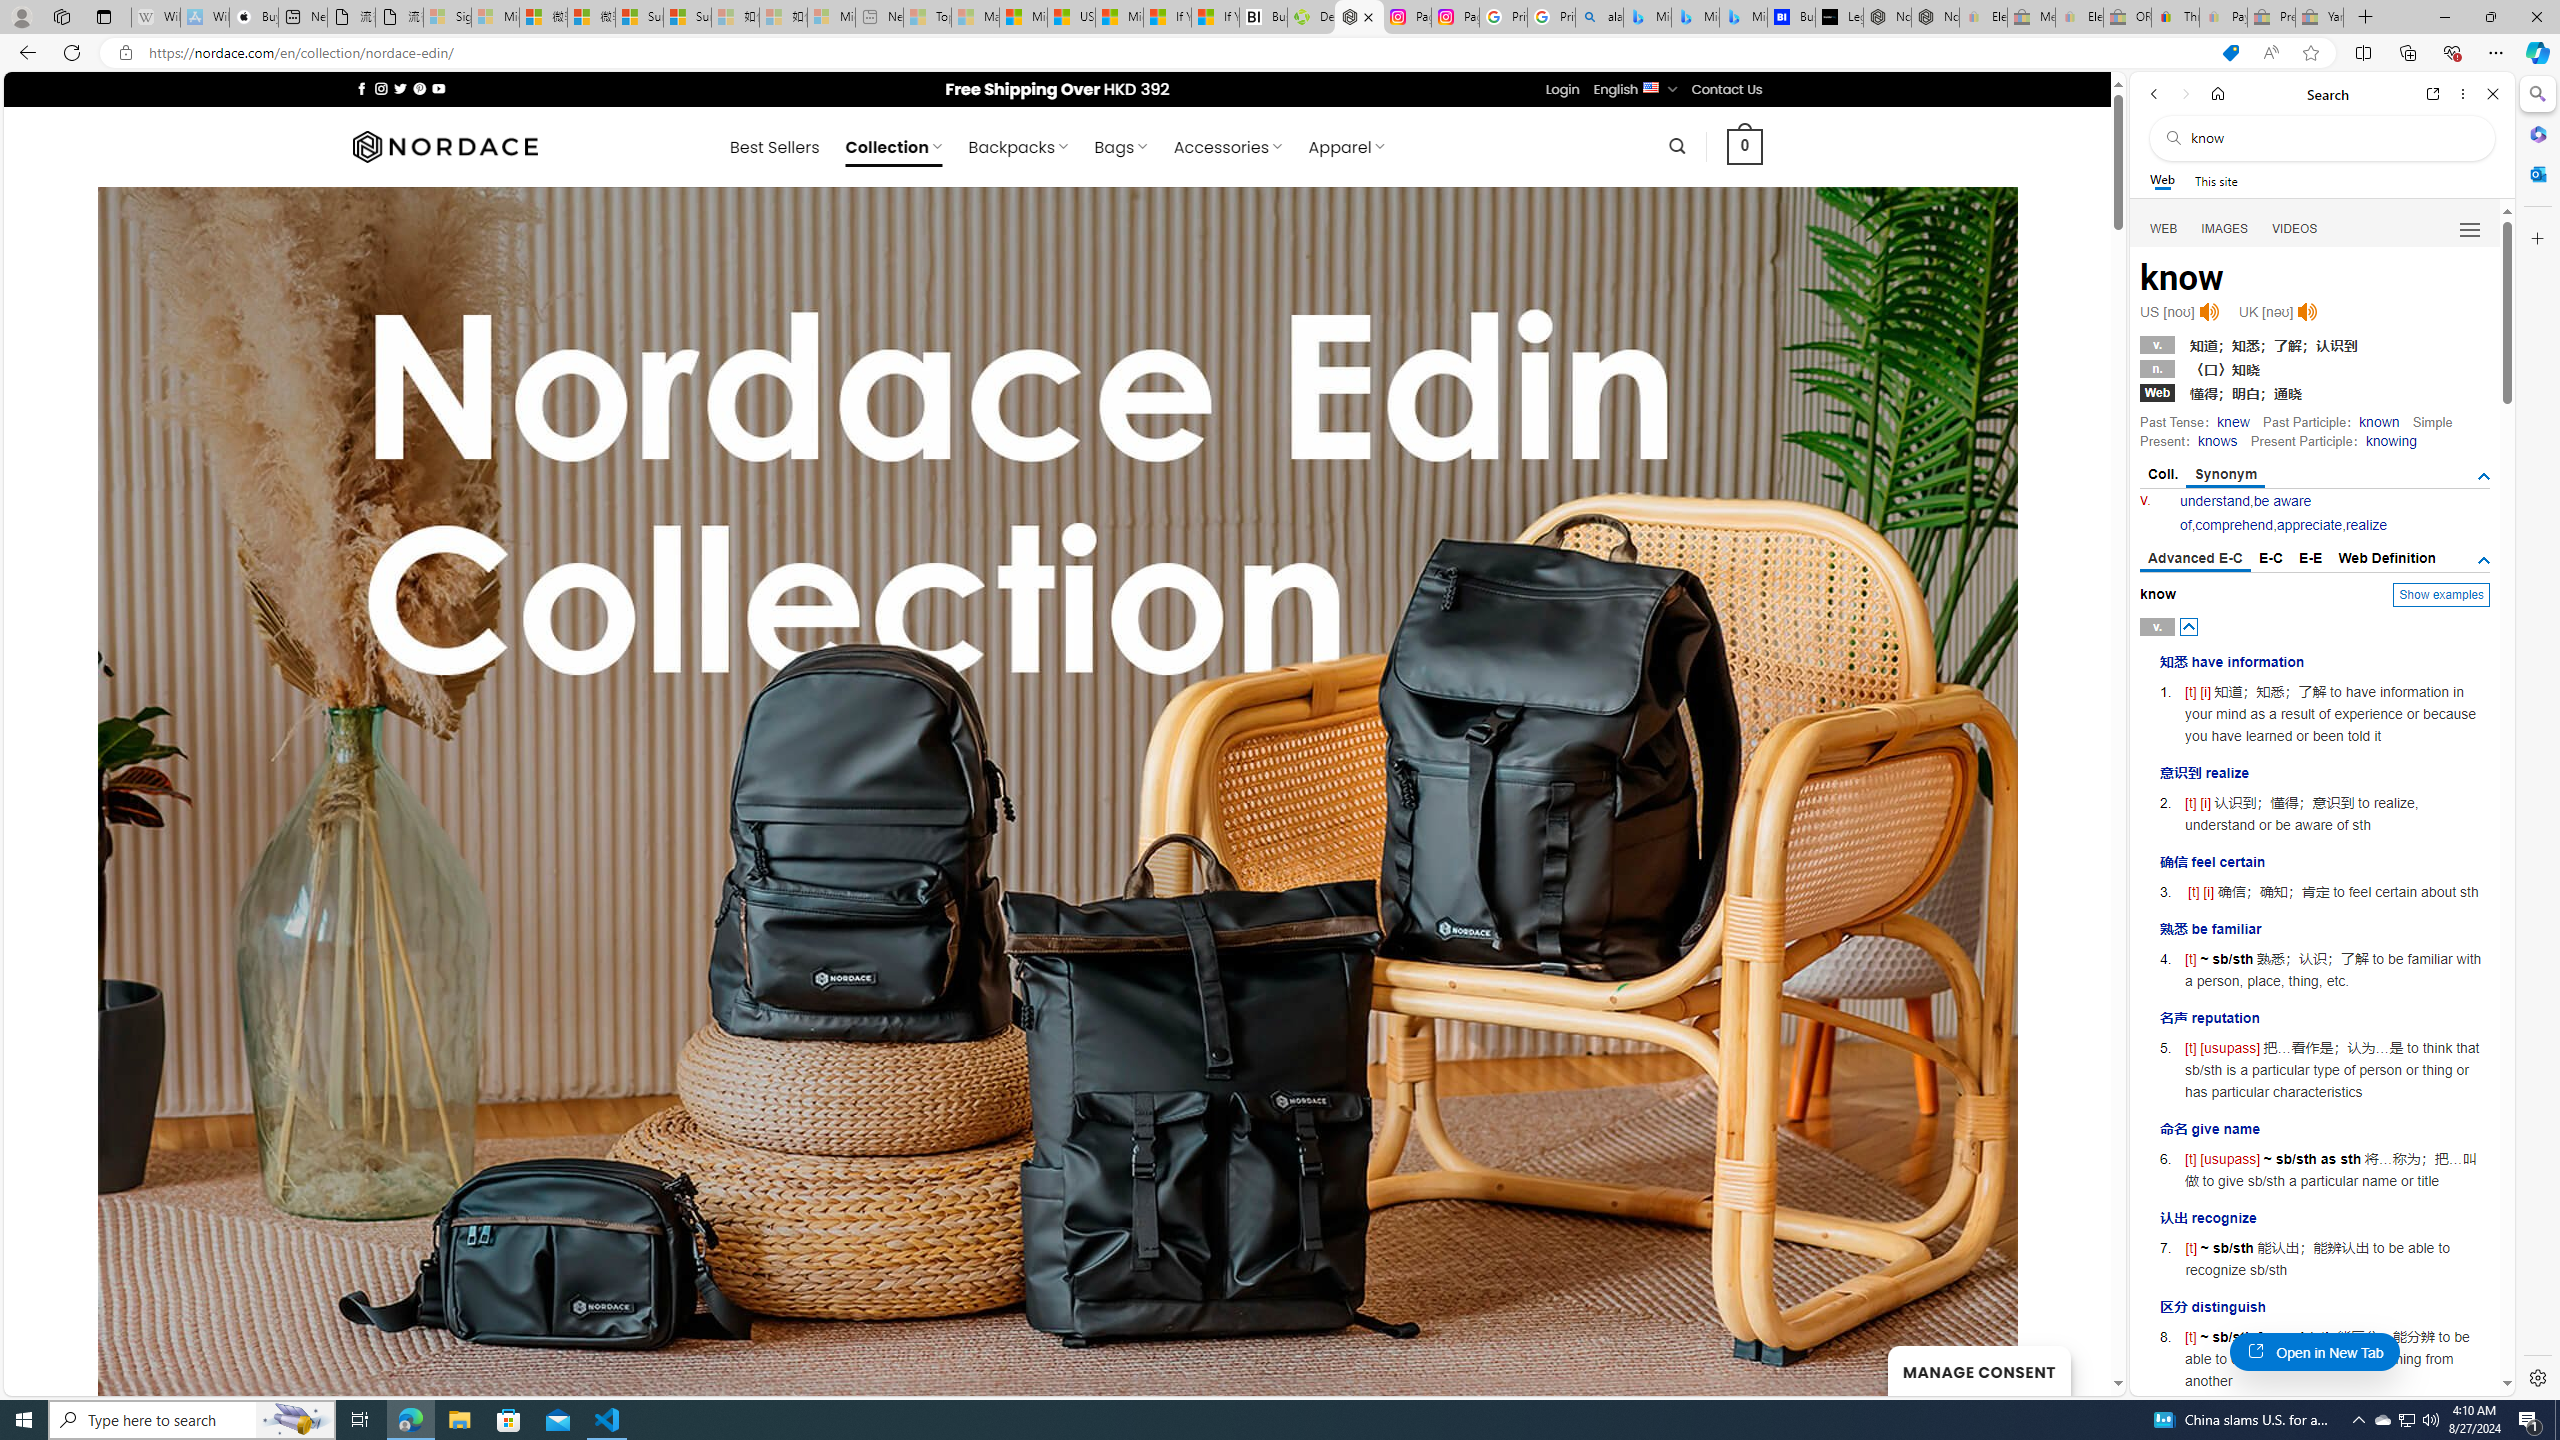  What do you see at coordinates (2164, 229) in the screenshot?
I see `WEB` at bounding box center [2164, 229].